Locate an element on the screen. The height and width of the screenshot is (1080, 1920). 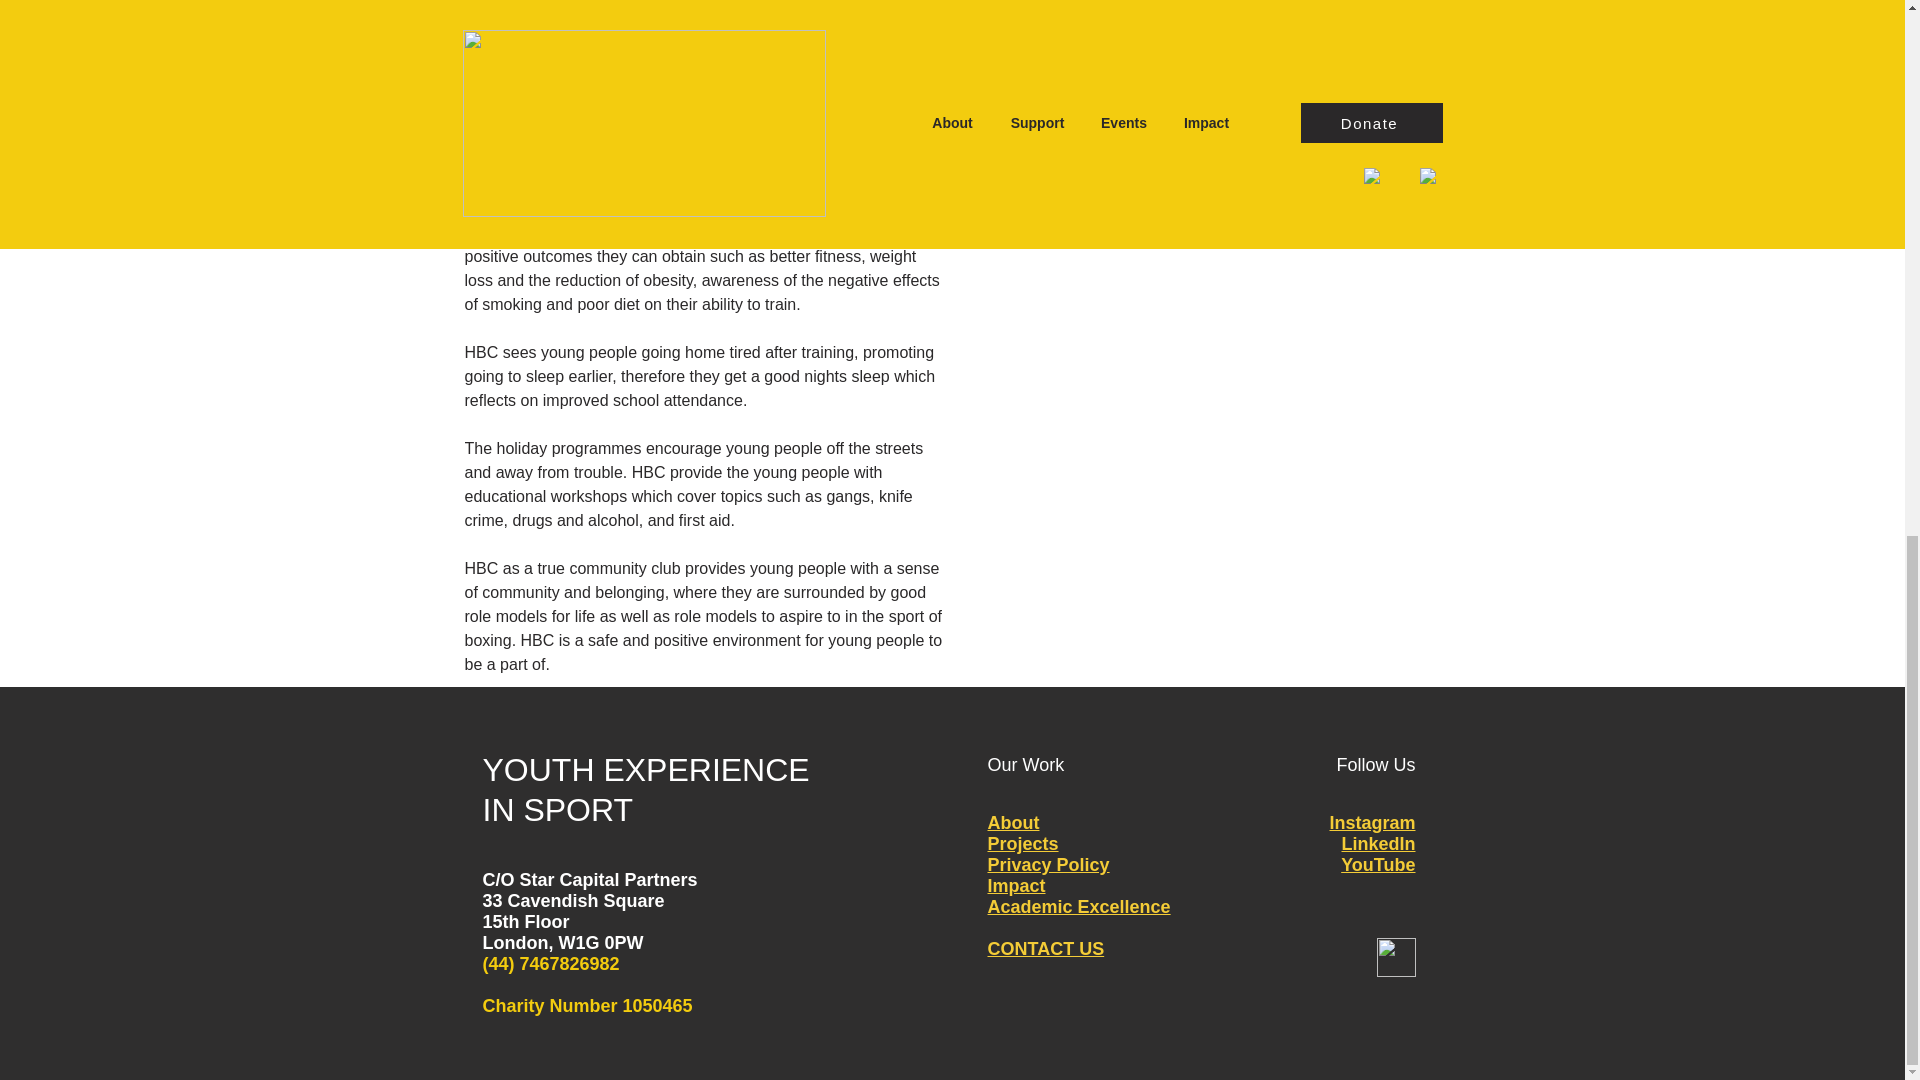
CONTACT US is located at coordinates (1046, 948).